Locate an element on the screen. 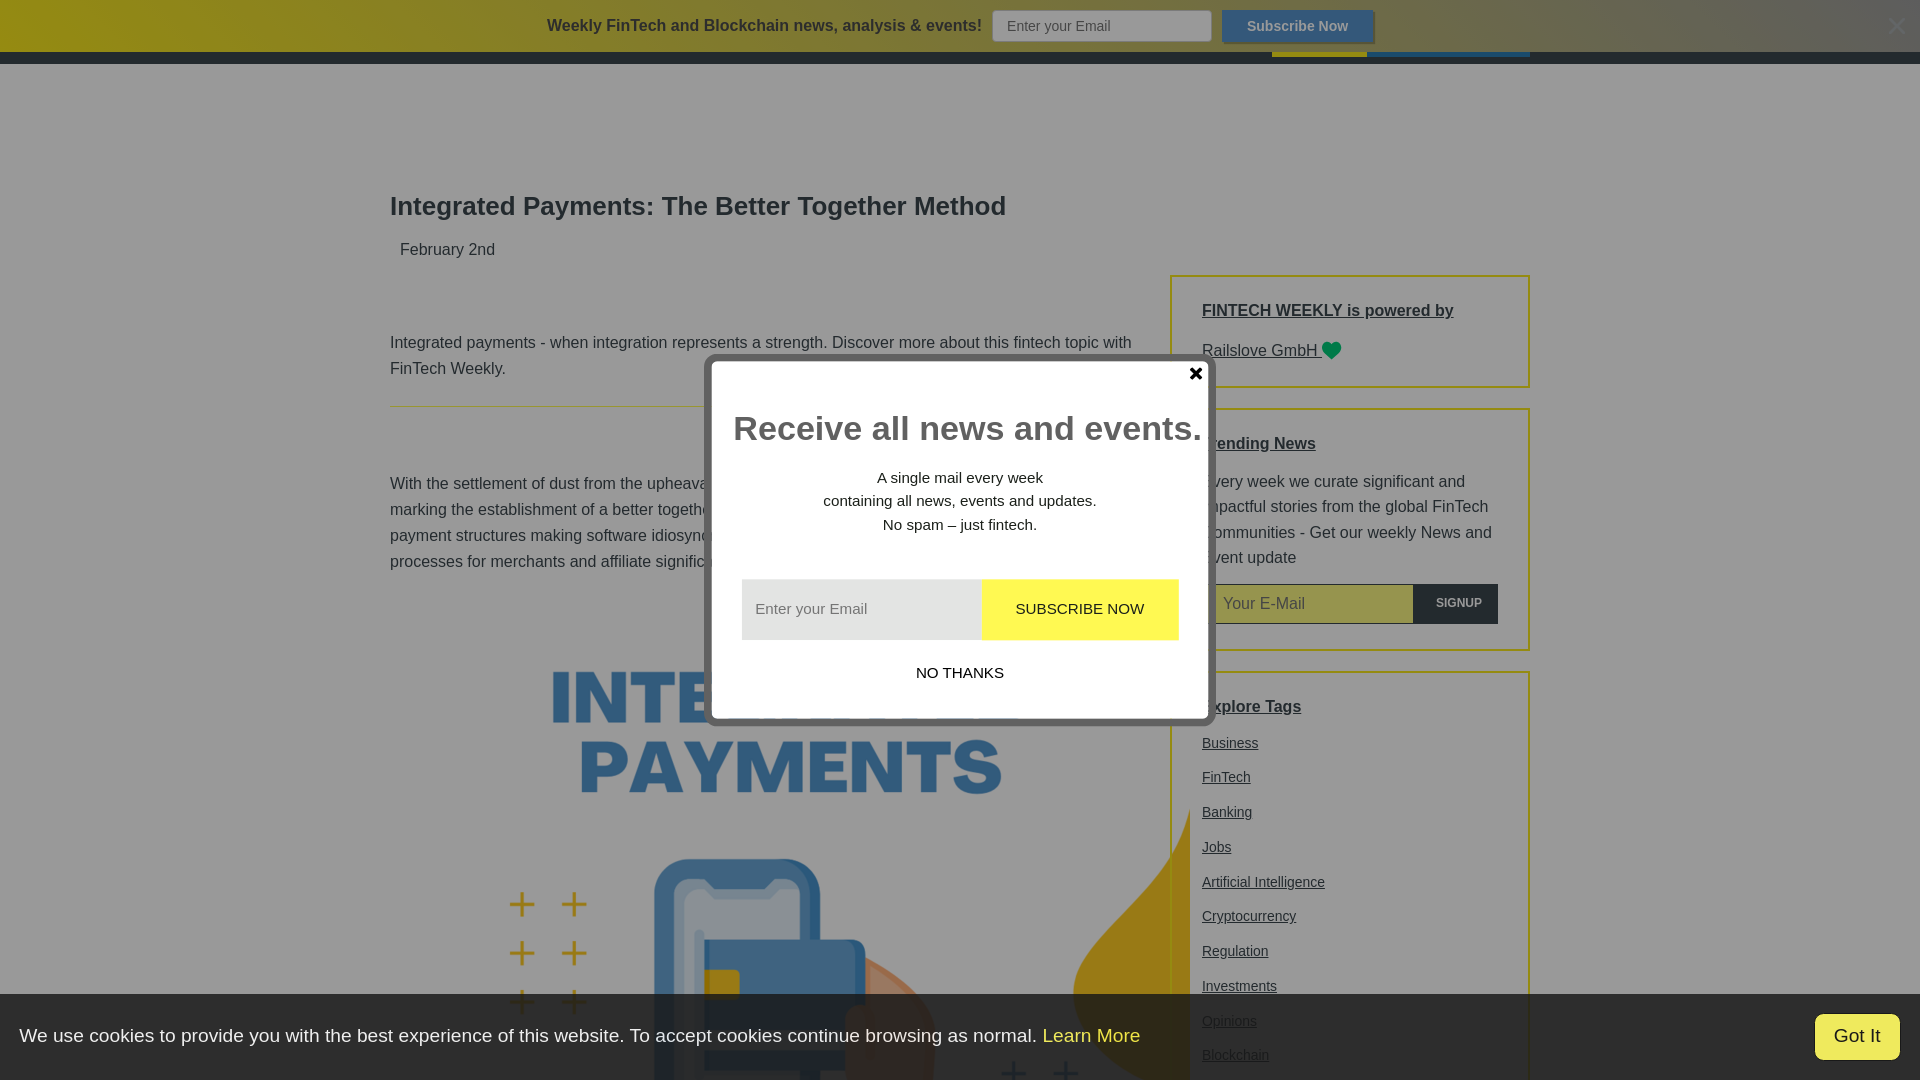 This screenshot has height=1080, width=1920. ADVERTISING is located at coordinates (1213, 34).